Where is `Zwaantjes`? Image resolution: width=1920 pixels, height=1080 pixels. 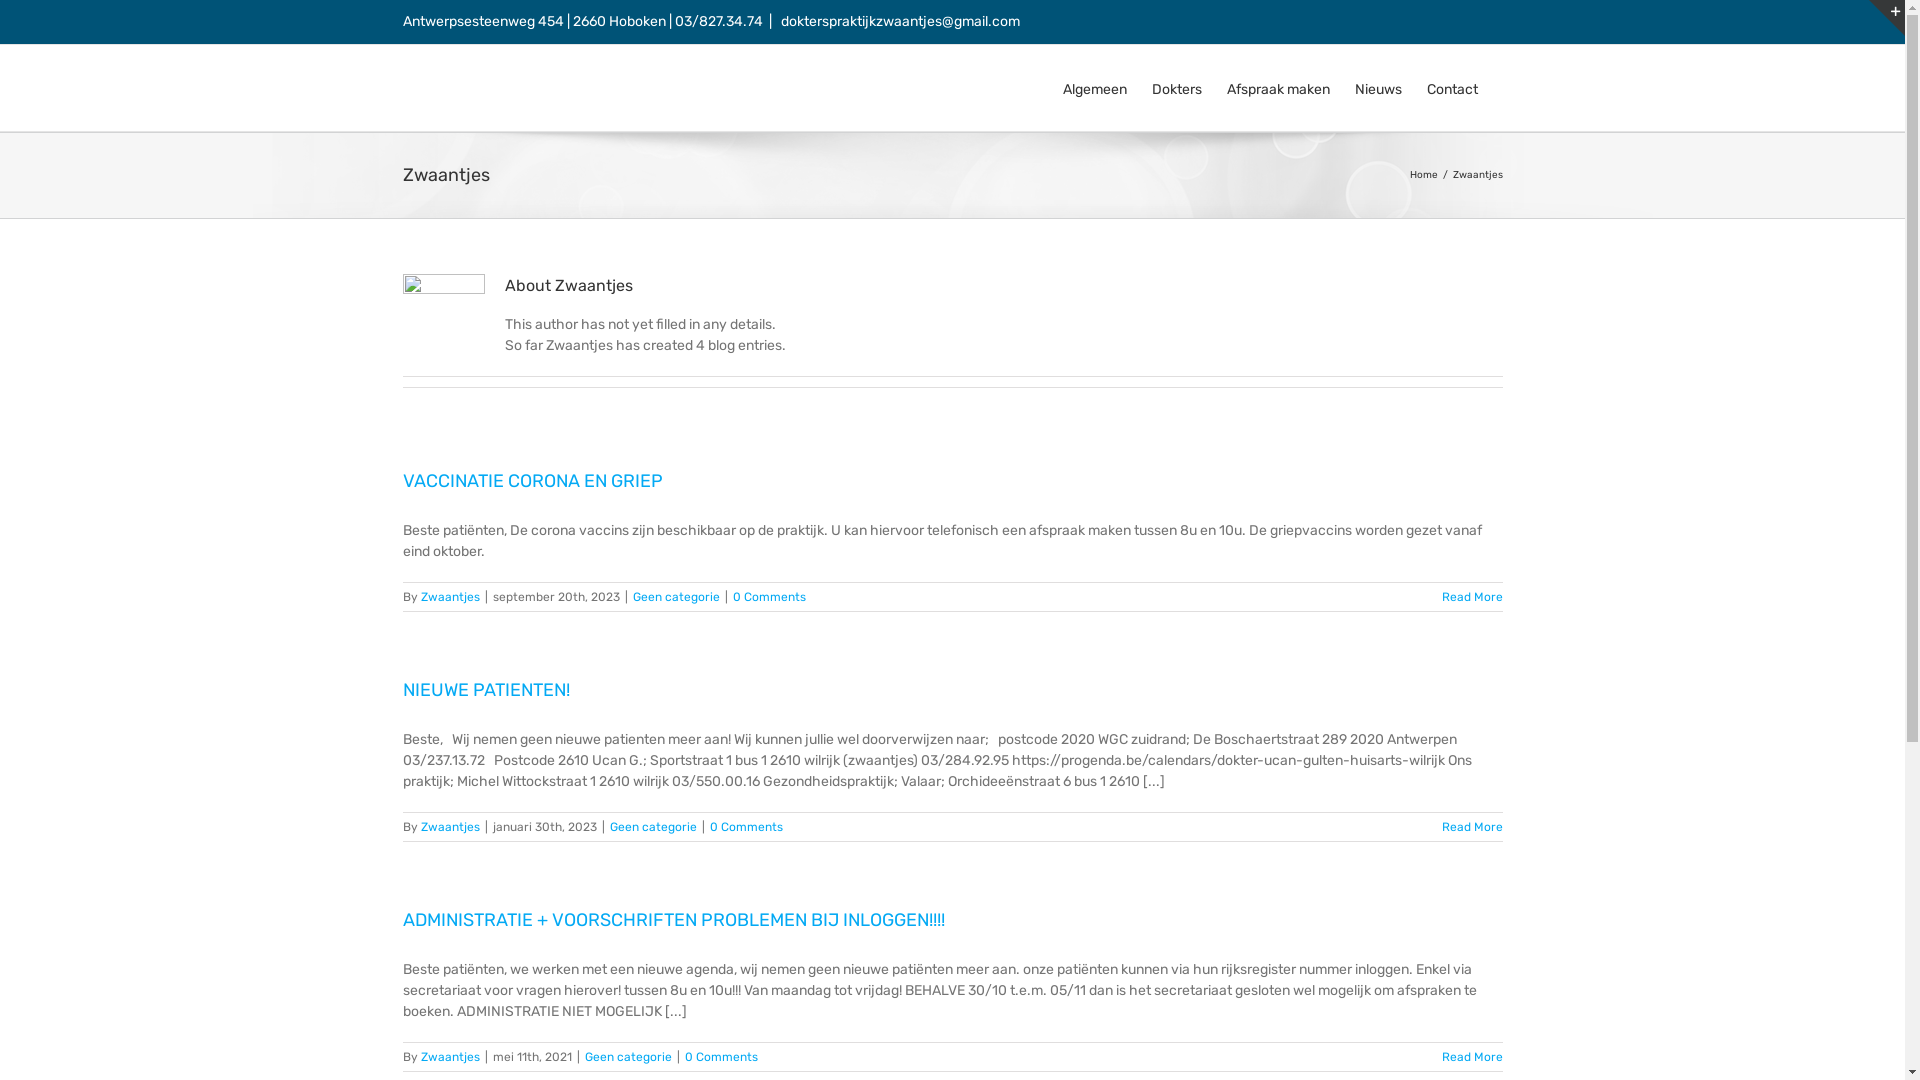 Zwaantjes is located at coordinates (450, 1057).